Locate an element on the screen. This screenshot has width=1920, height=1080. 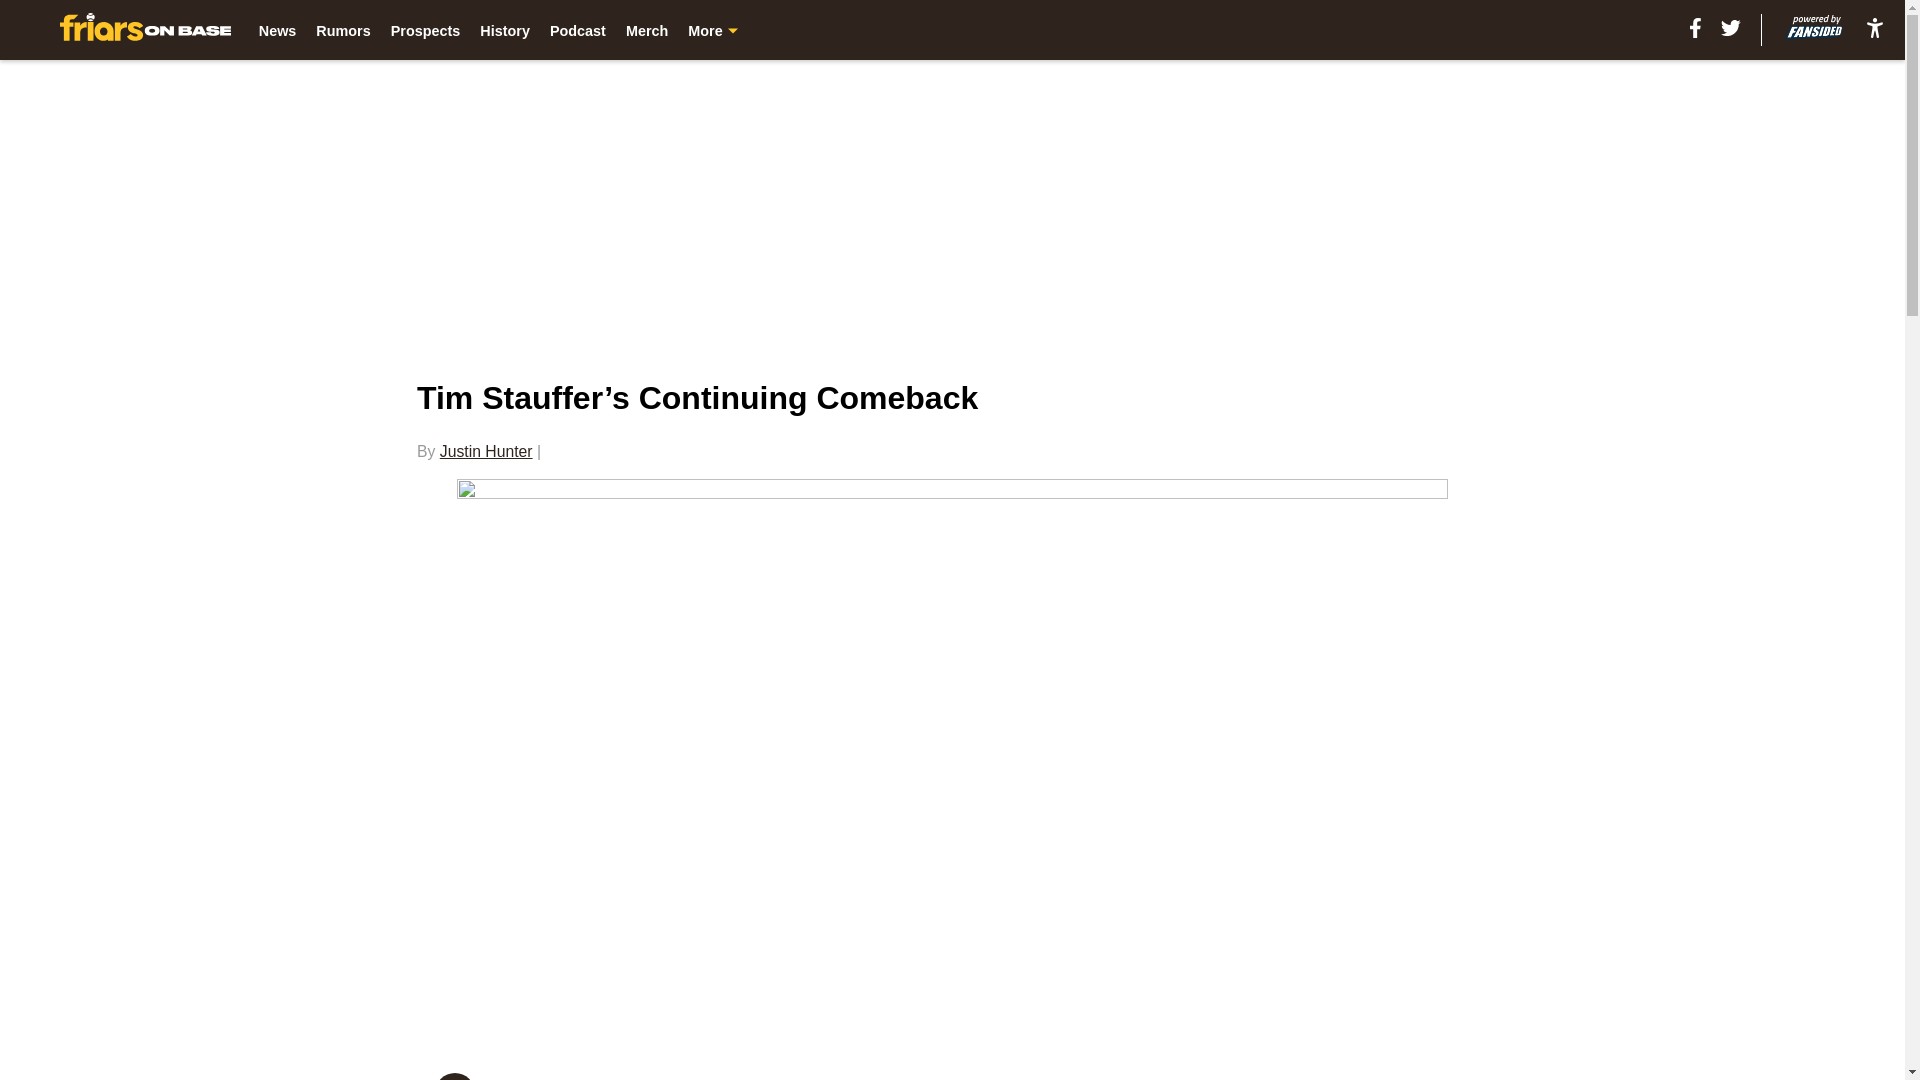
Rumors is located at coordinates (343, 30).